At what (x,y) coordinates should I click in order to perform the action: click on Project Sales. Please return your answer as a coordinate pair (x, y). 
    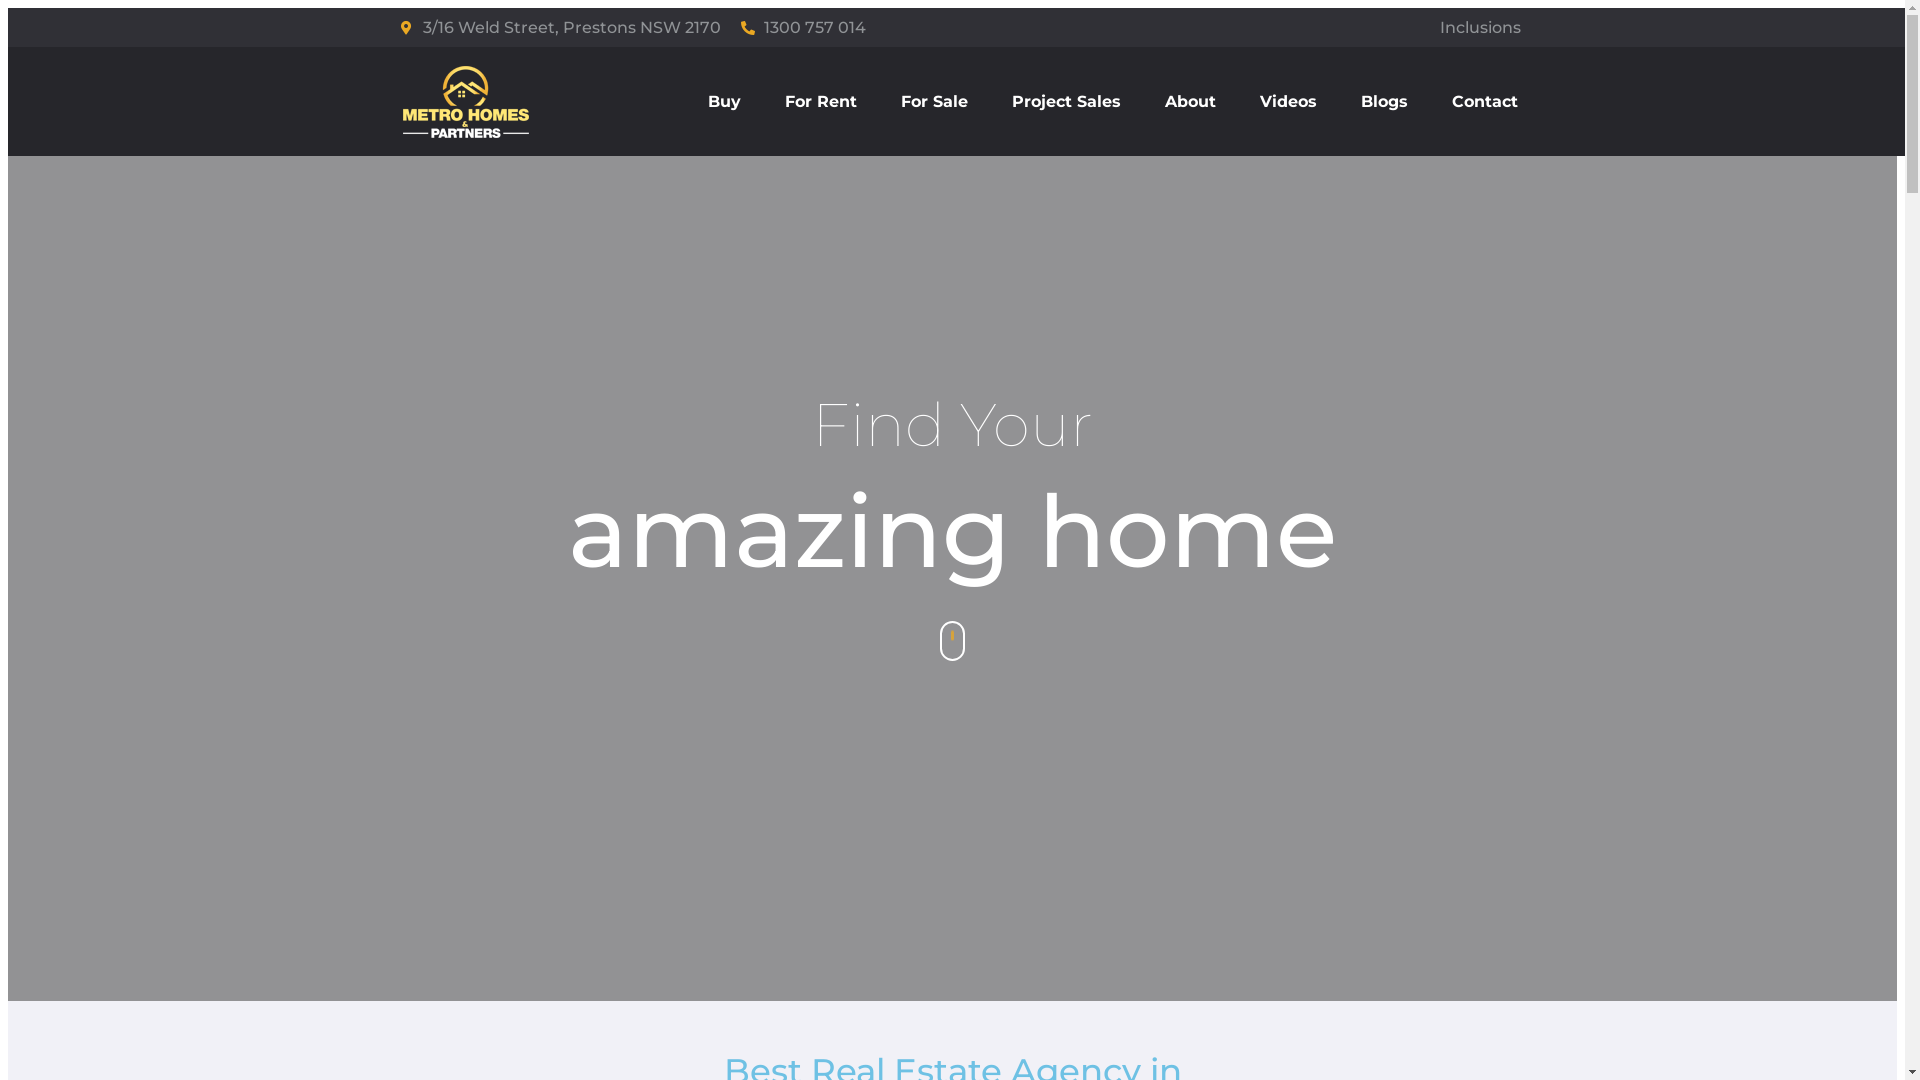
    Looking at the image, I should click on (1066, 101).